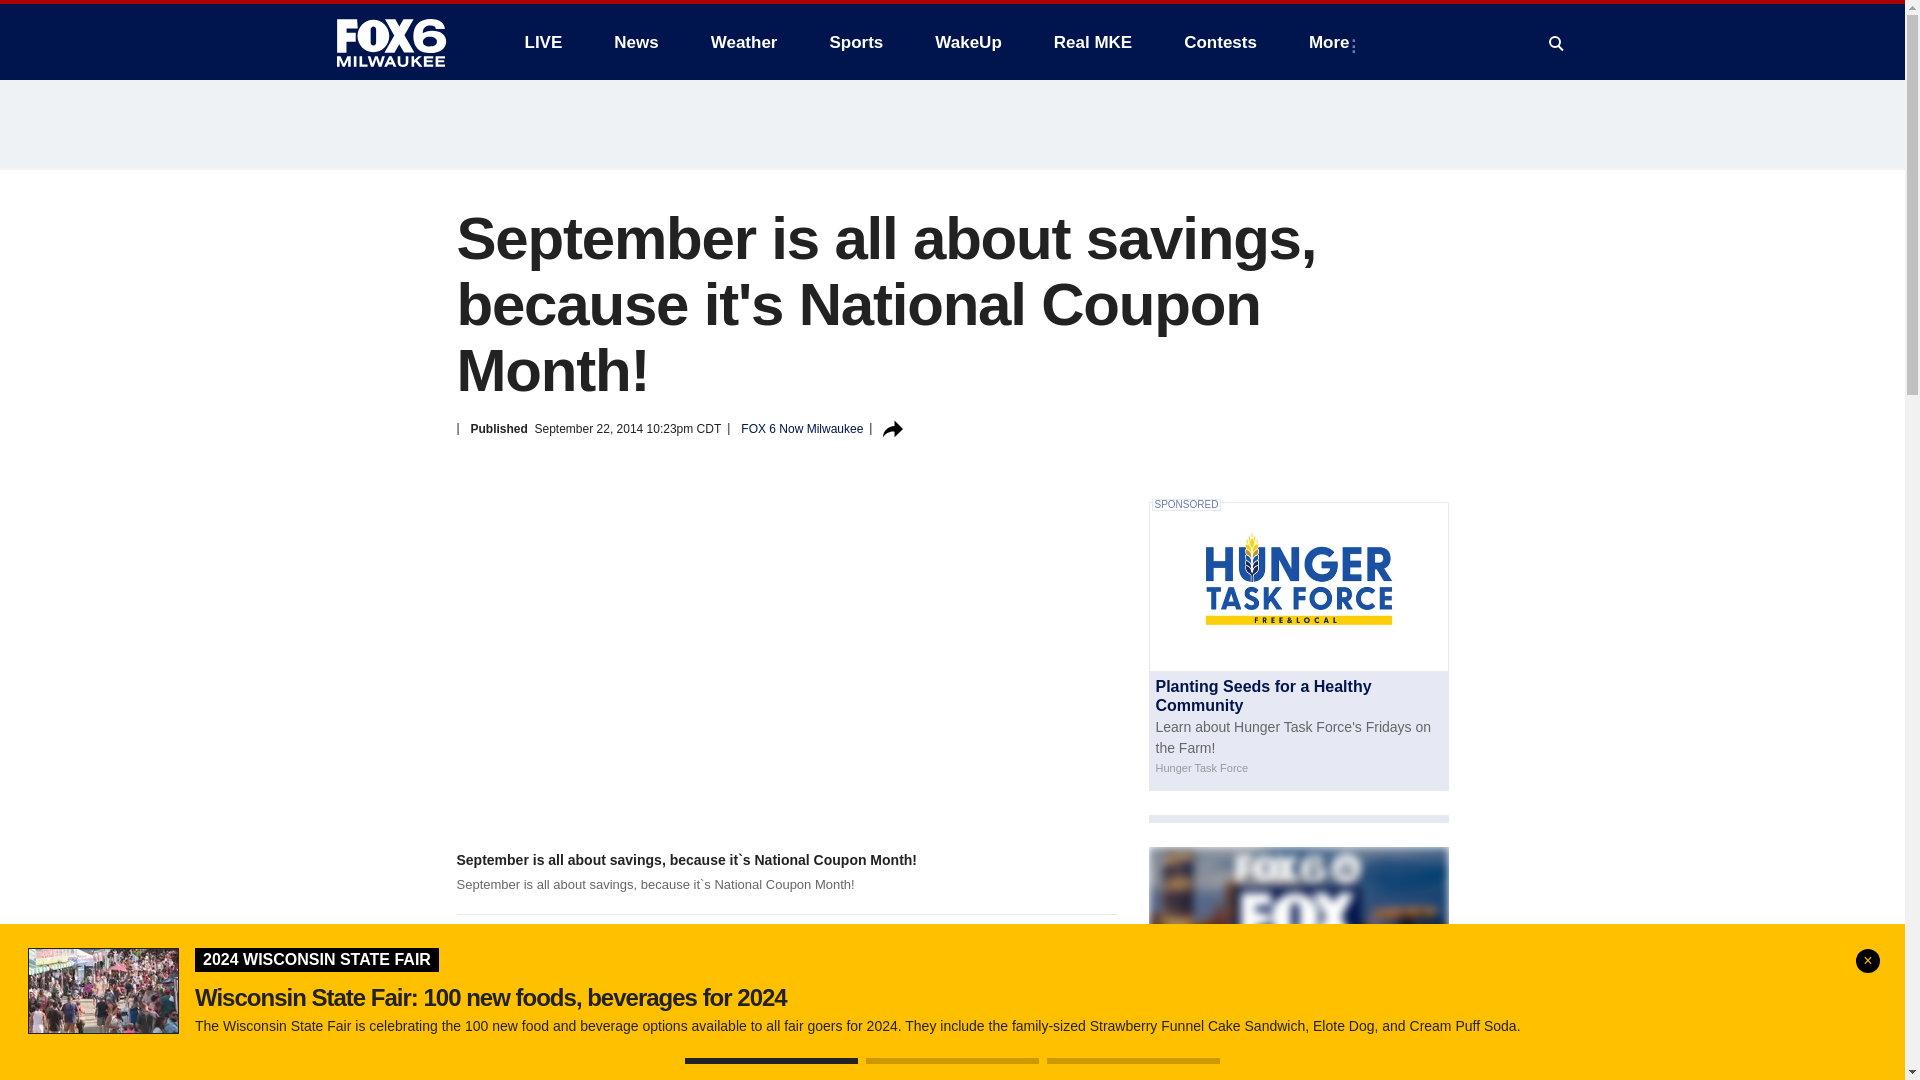 The height and width of the screenshot is (1080, 1920). What do you see at coordinates (744, 42) in the screenshot?
I see `Weather` at bounding box center [744, 42].